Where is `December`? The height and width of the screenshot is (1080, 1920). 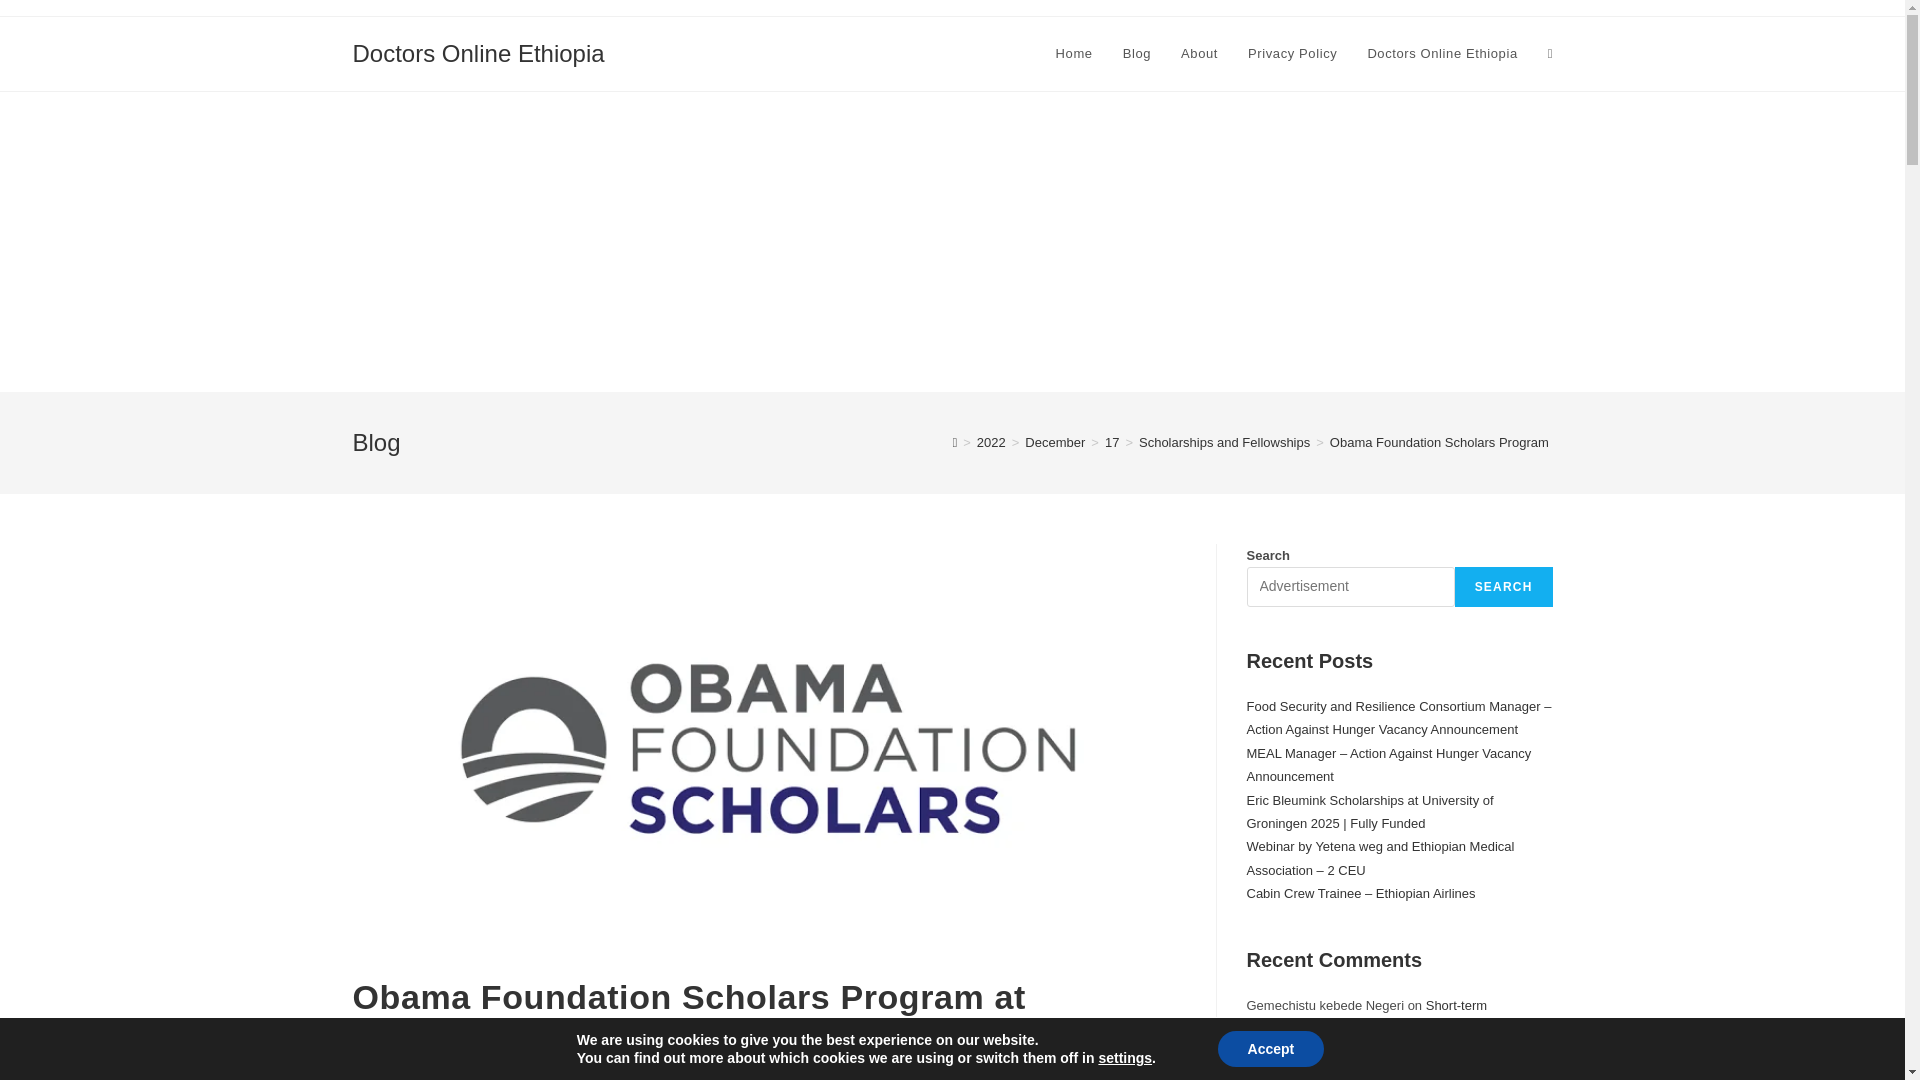 December is located at coordinates (1054, 442).